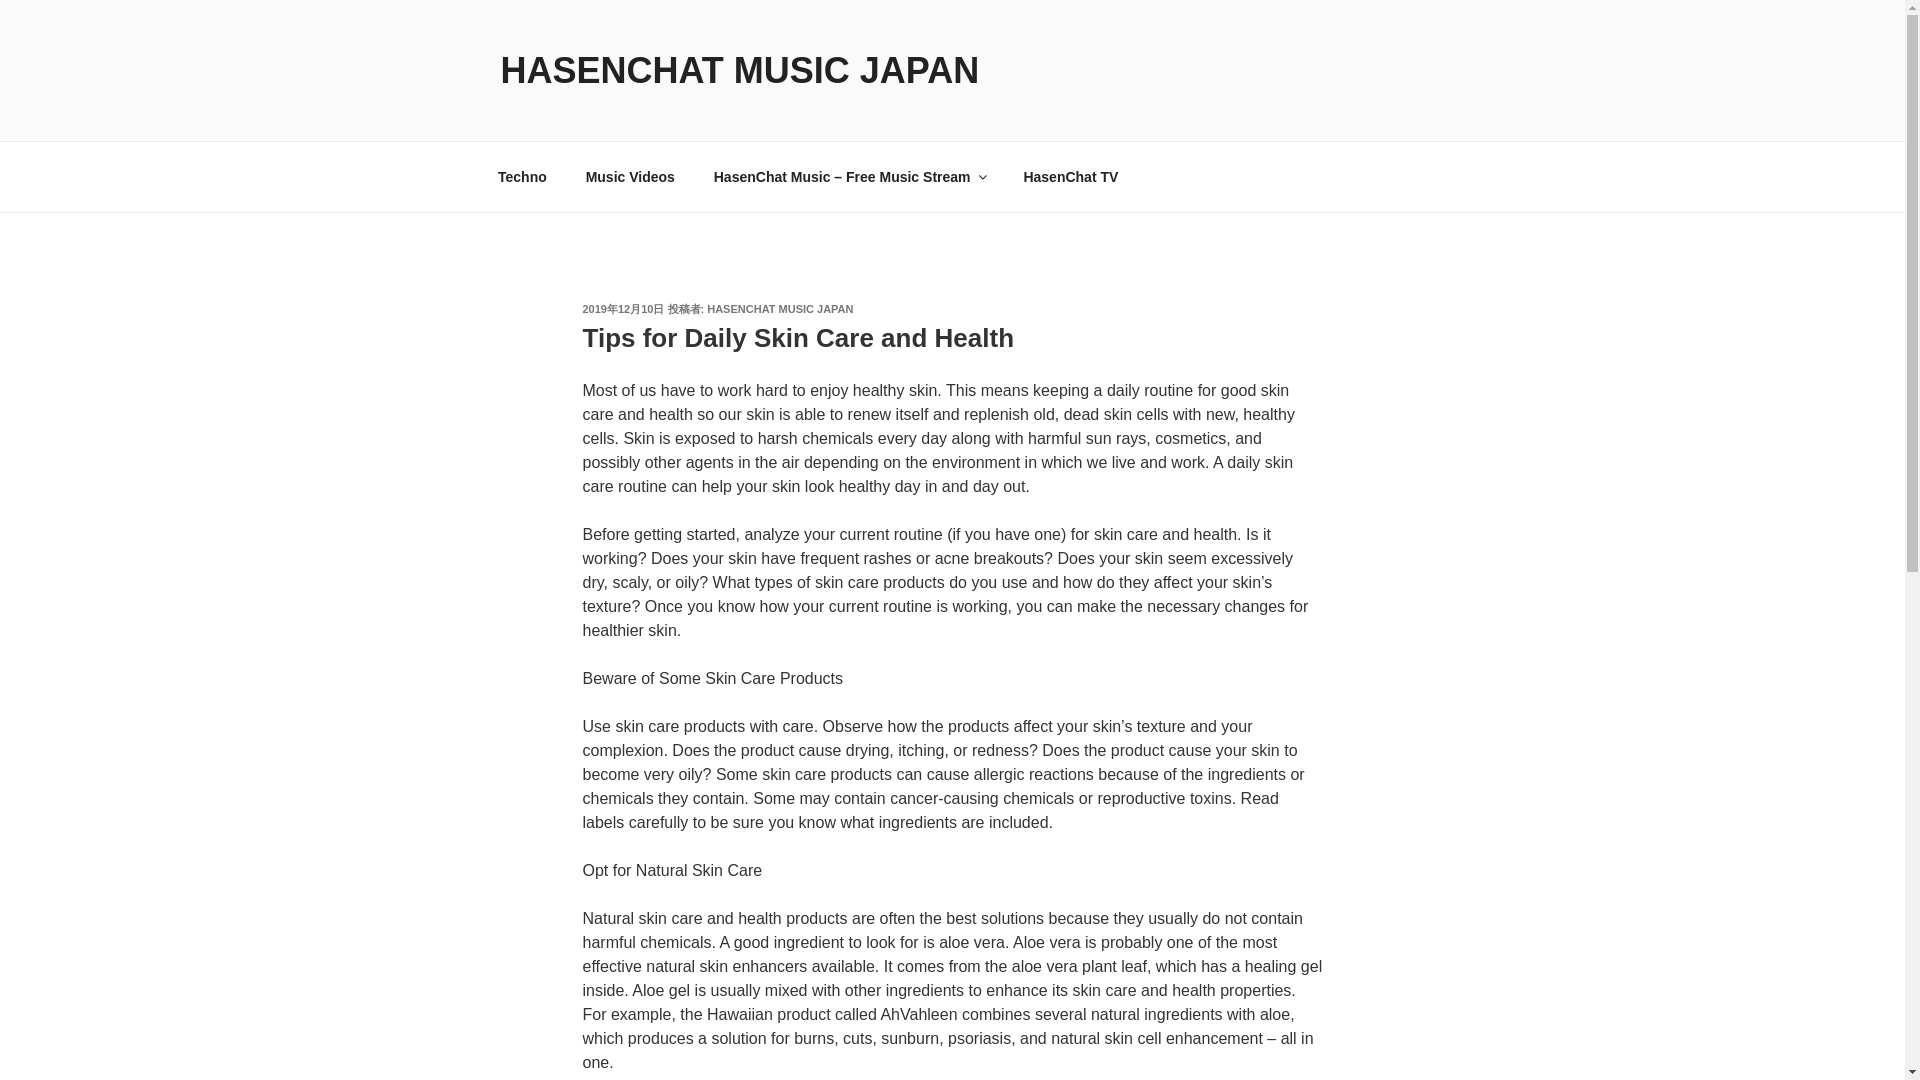 The height and width of the screenshot is (1080, 1920). Describe the element at coordinates (739, 70) in the screenshot. I see `HASENCHAT MUSIC JAPAN` at that location.